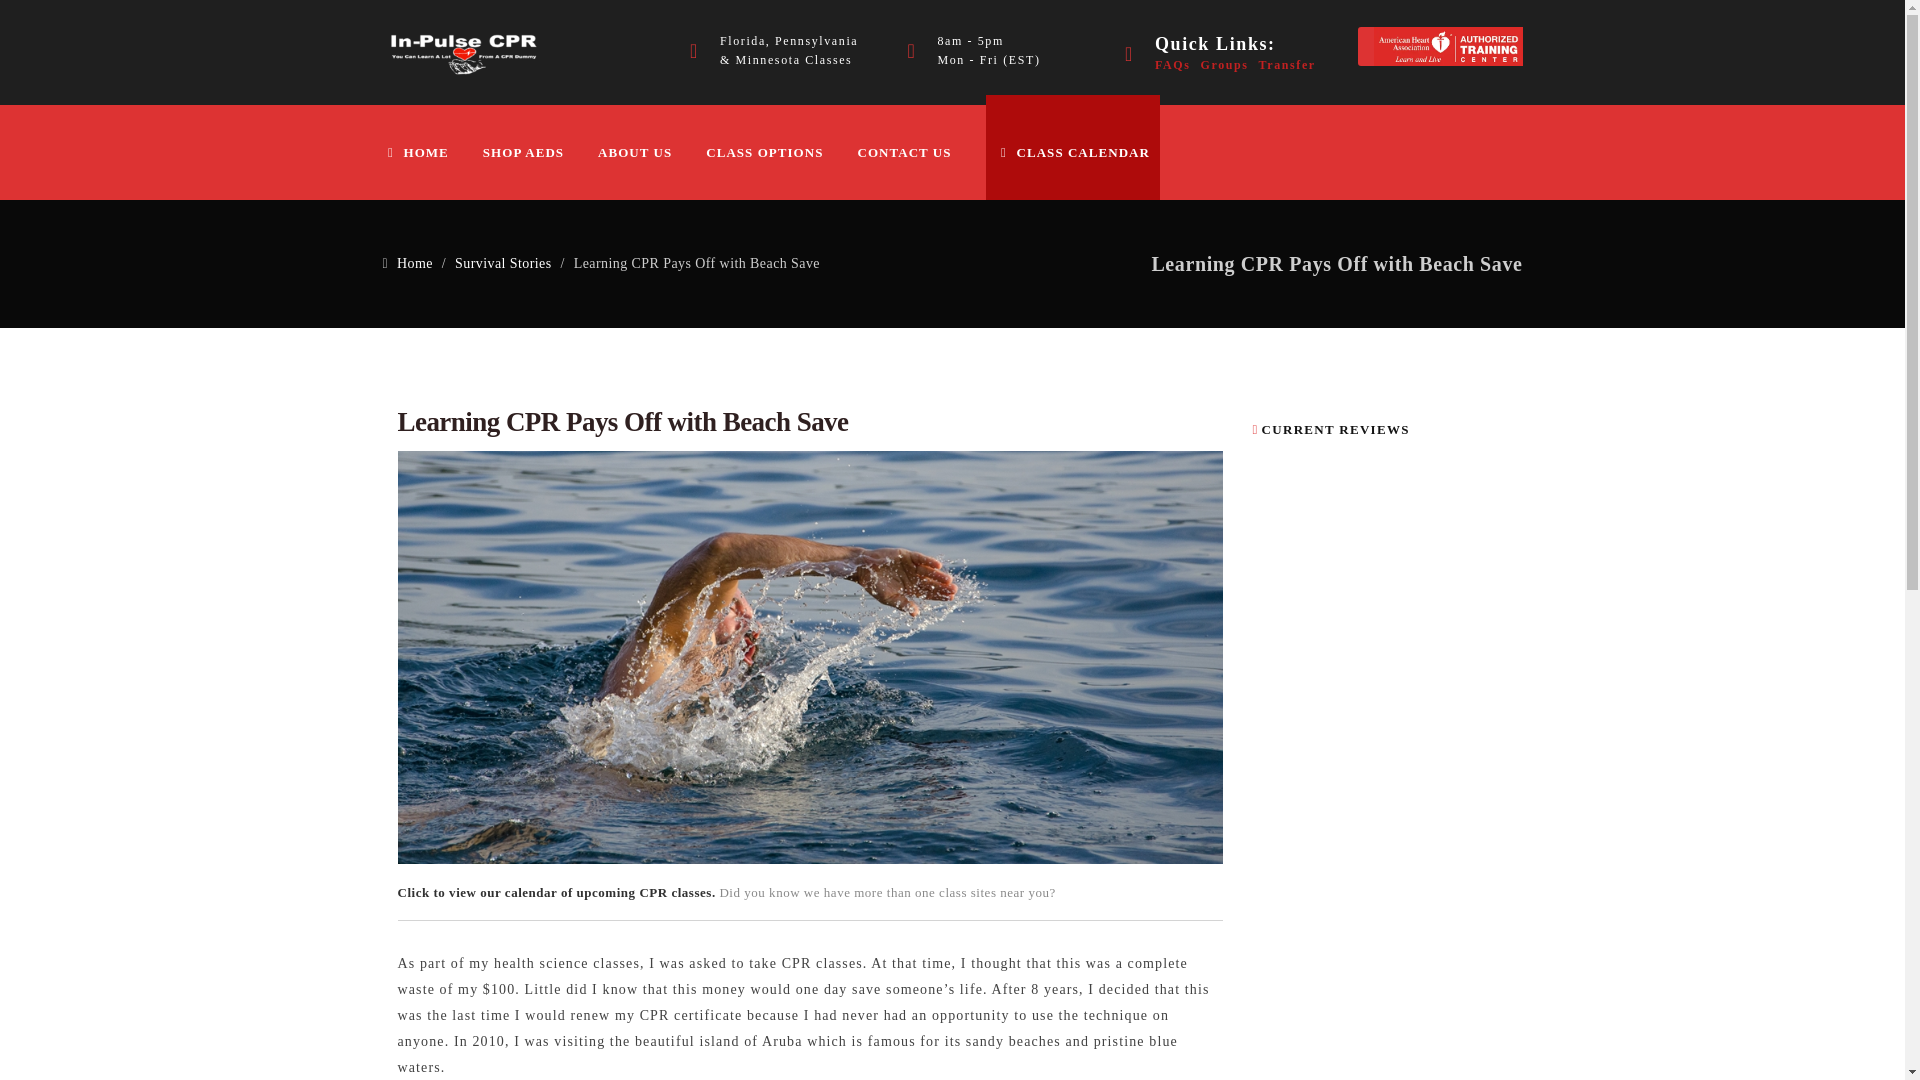 The height and width of the screenshot is (1080, 1920). Describe the element at coordinates (414, 263) in the screenshot. I see `Home` at that location.